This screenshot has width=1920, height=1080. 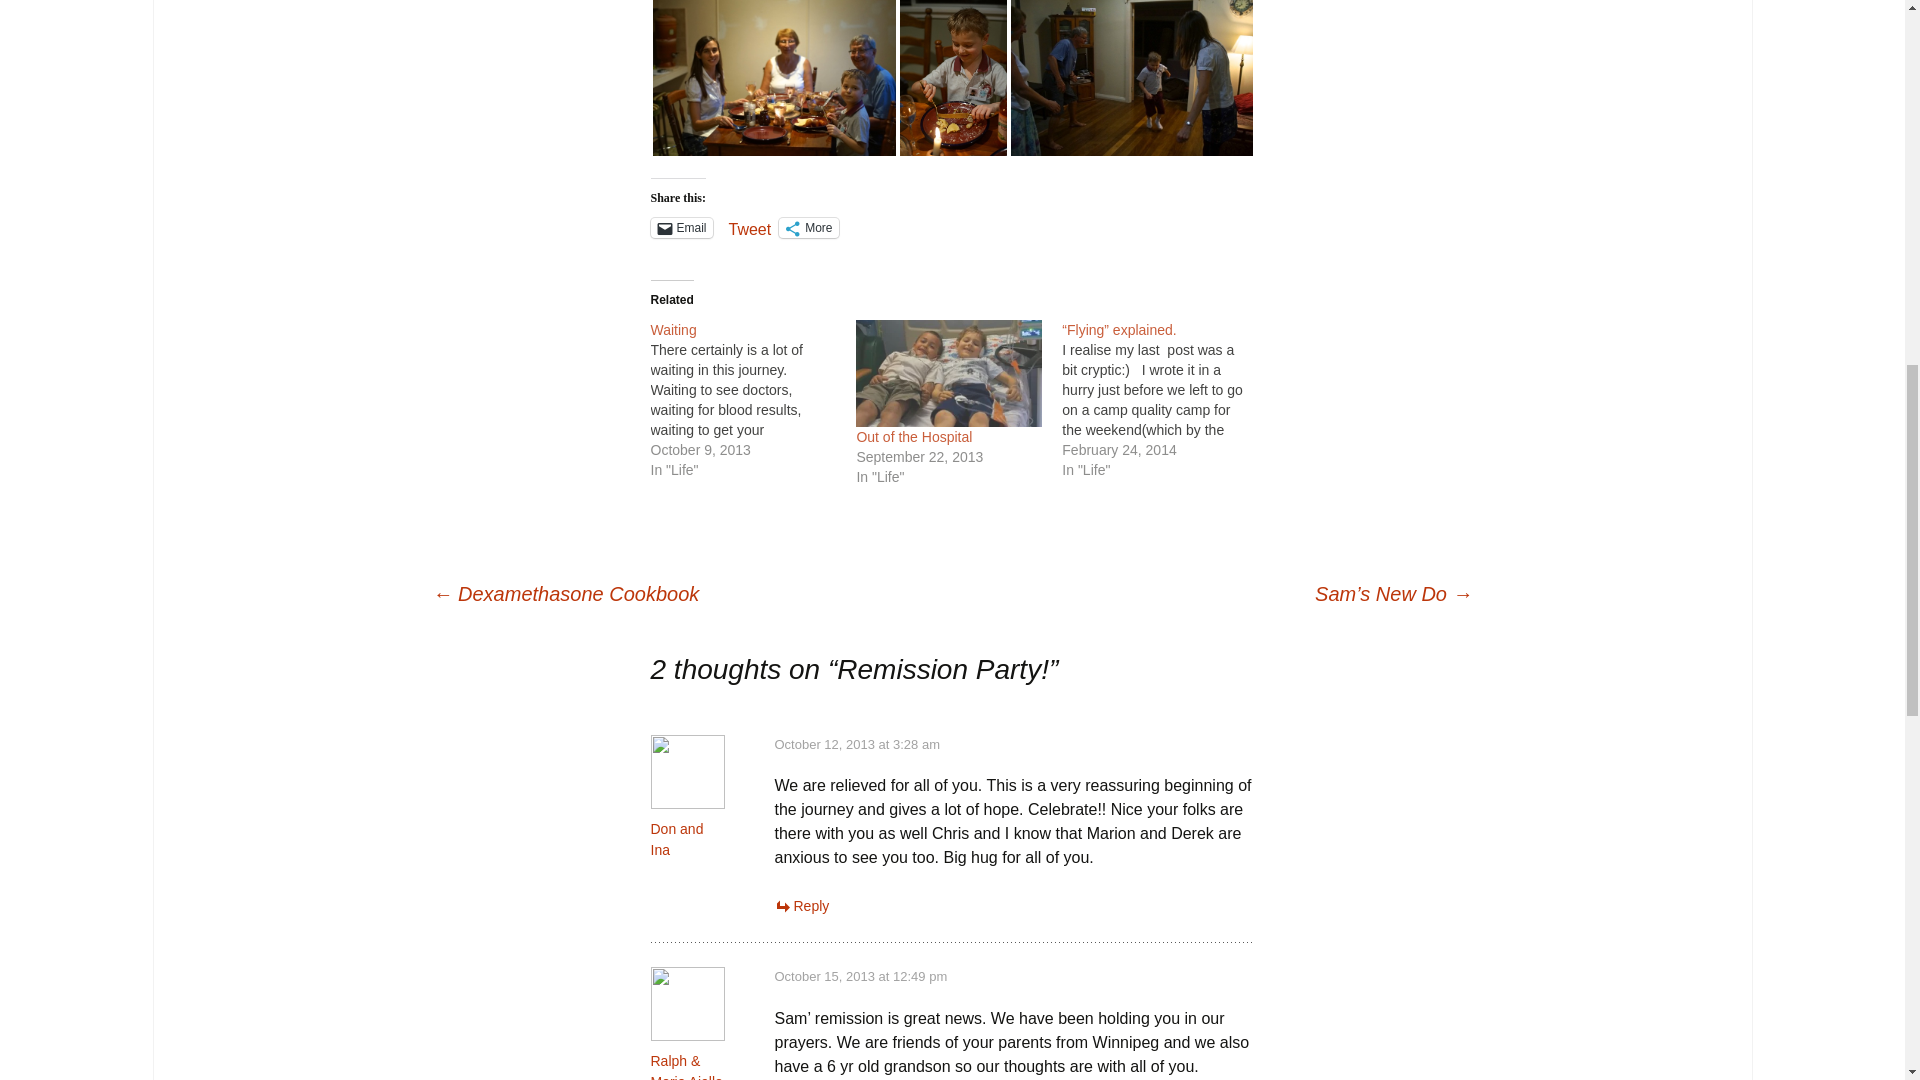 I want to click on Out of the Hospital, so click(x=949, y=372).